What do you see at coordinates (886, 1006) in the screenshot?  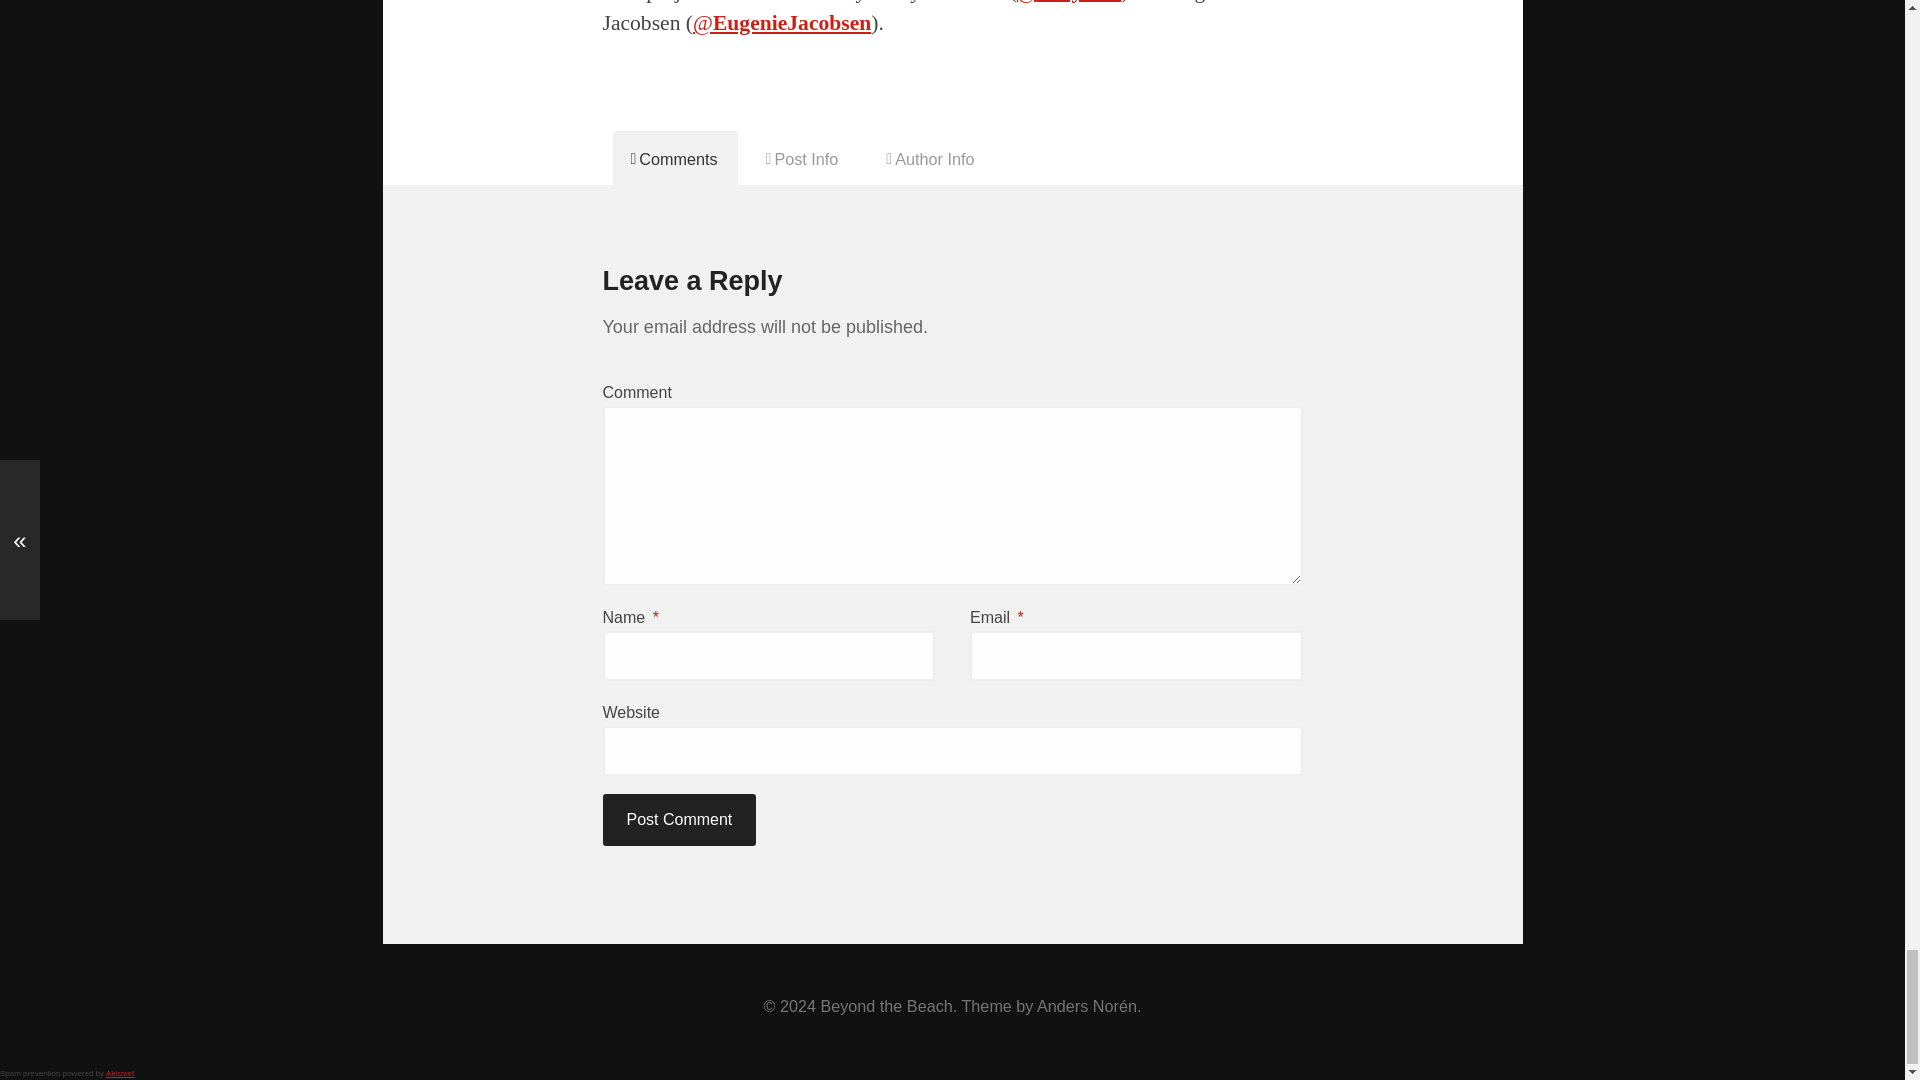 I see `Beyond the Beach` at bounding box center [886, 1006].